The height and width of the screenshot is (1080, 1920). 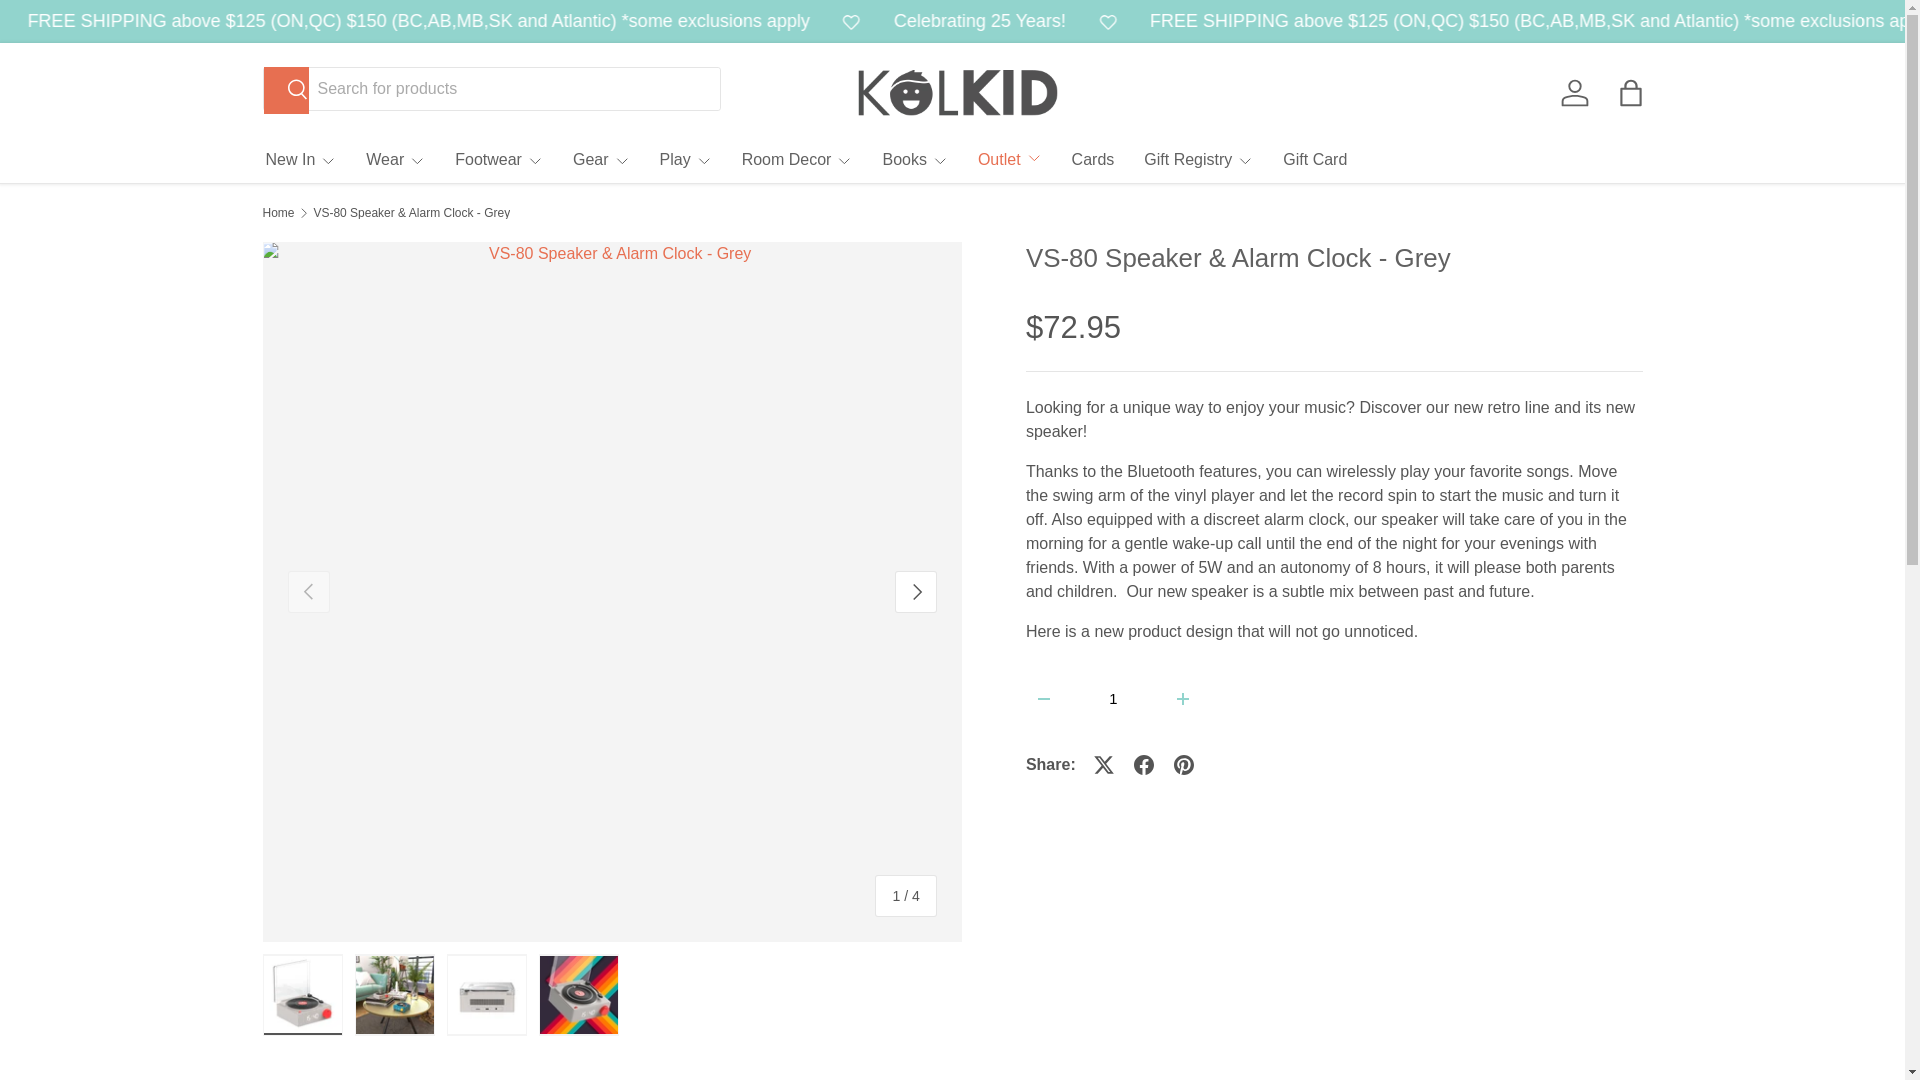 What do you see at coordinates (302, 159) in the screenshot?
I see `New In` at bounding box center [302, 159].